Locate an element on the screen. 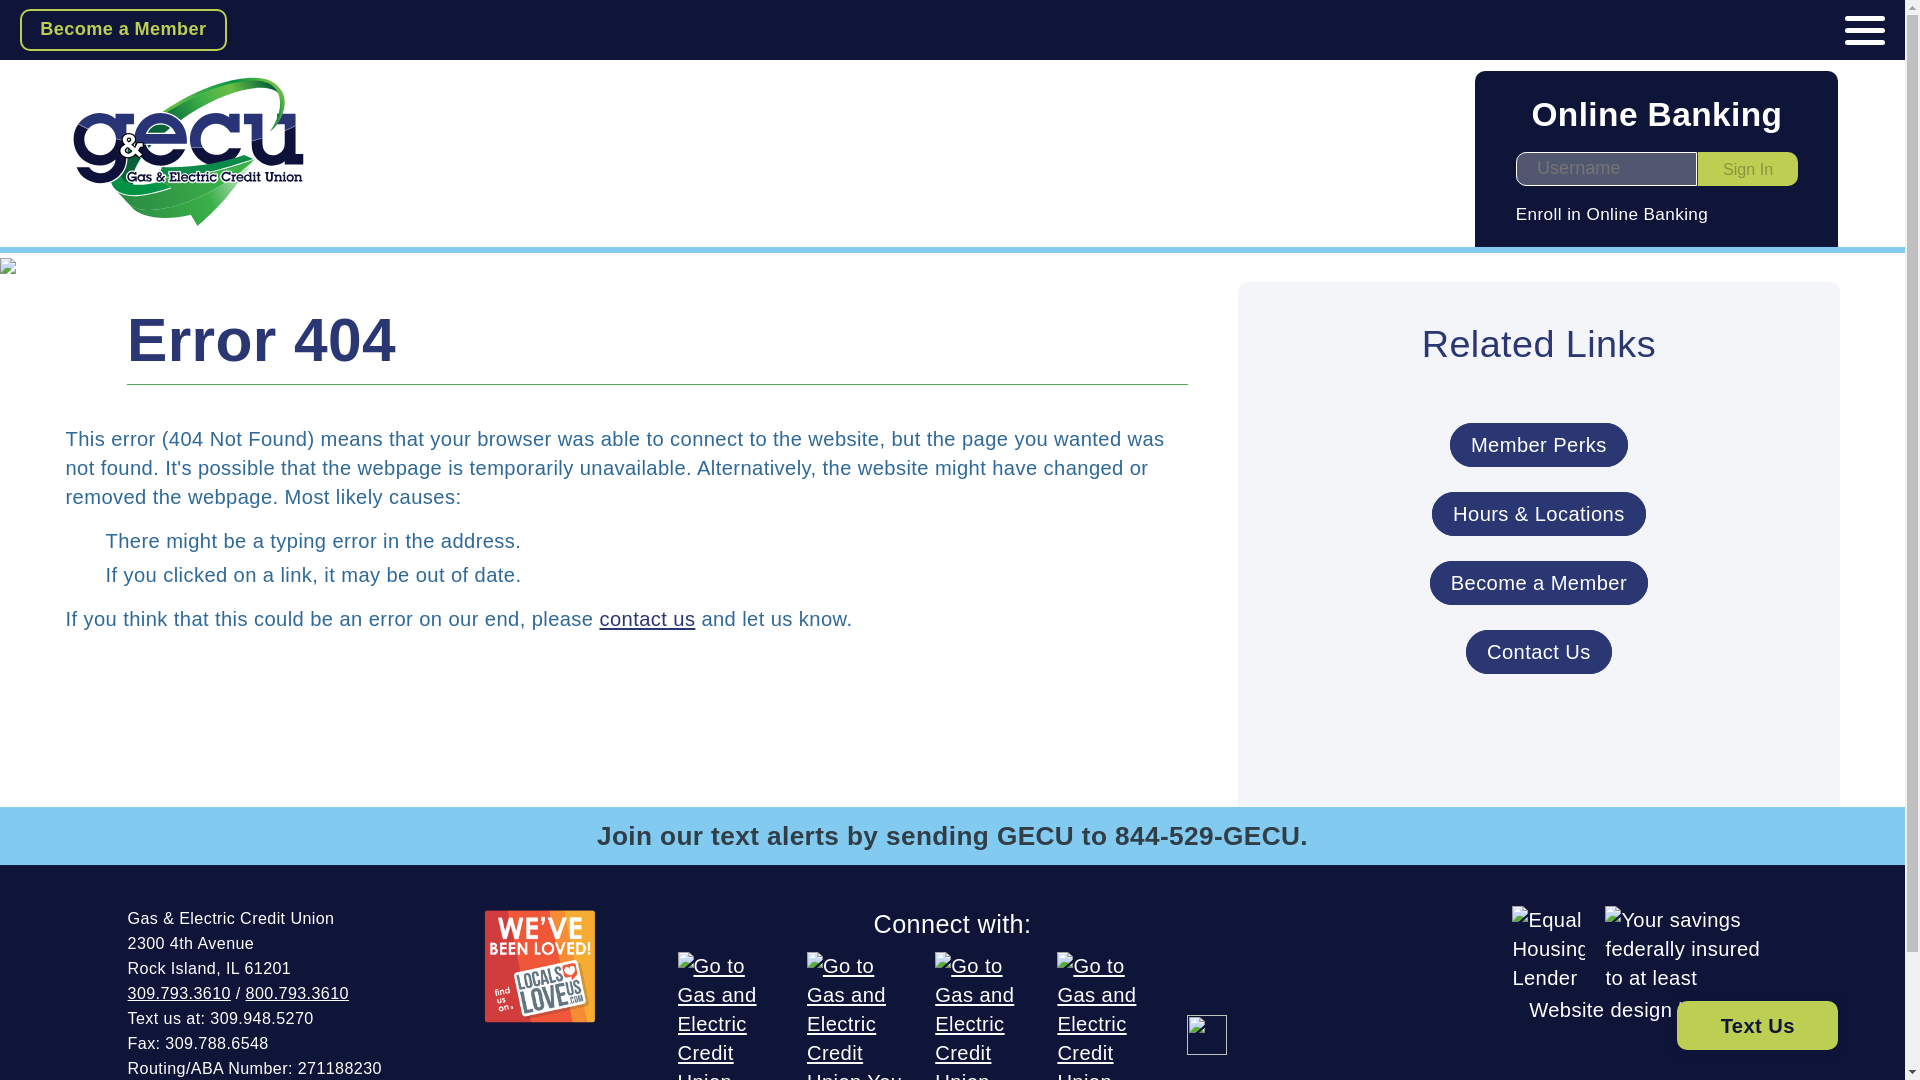 The height and width of the screenshot is (1080, 1920). Gas and Electric Logo is located at coordinates (188, 152).